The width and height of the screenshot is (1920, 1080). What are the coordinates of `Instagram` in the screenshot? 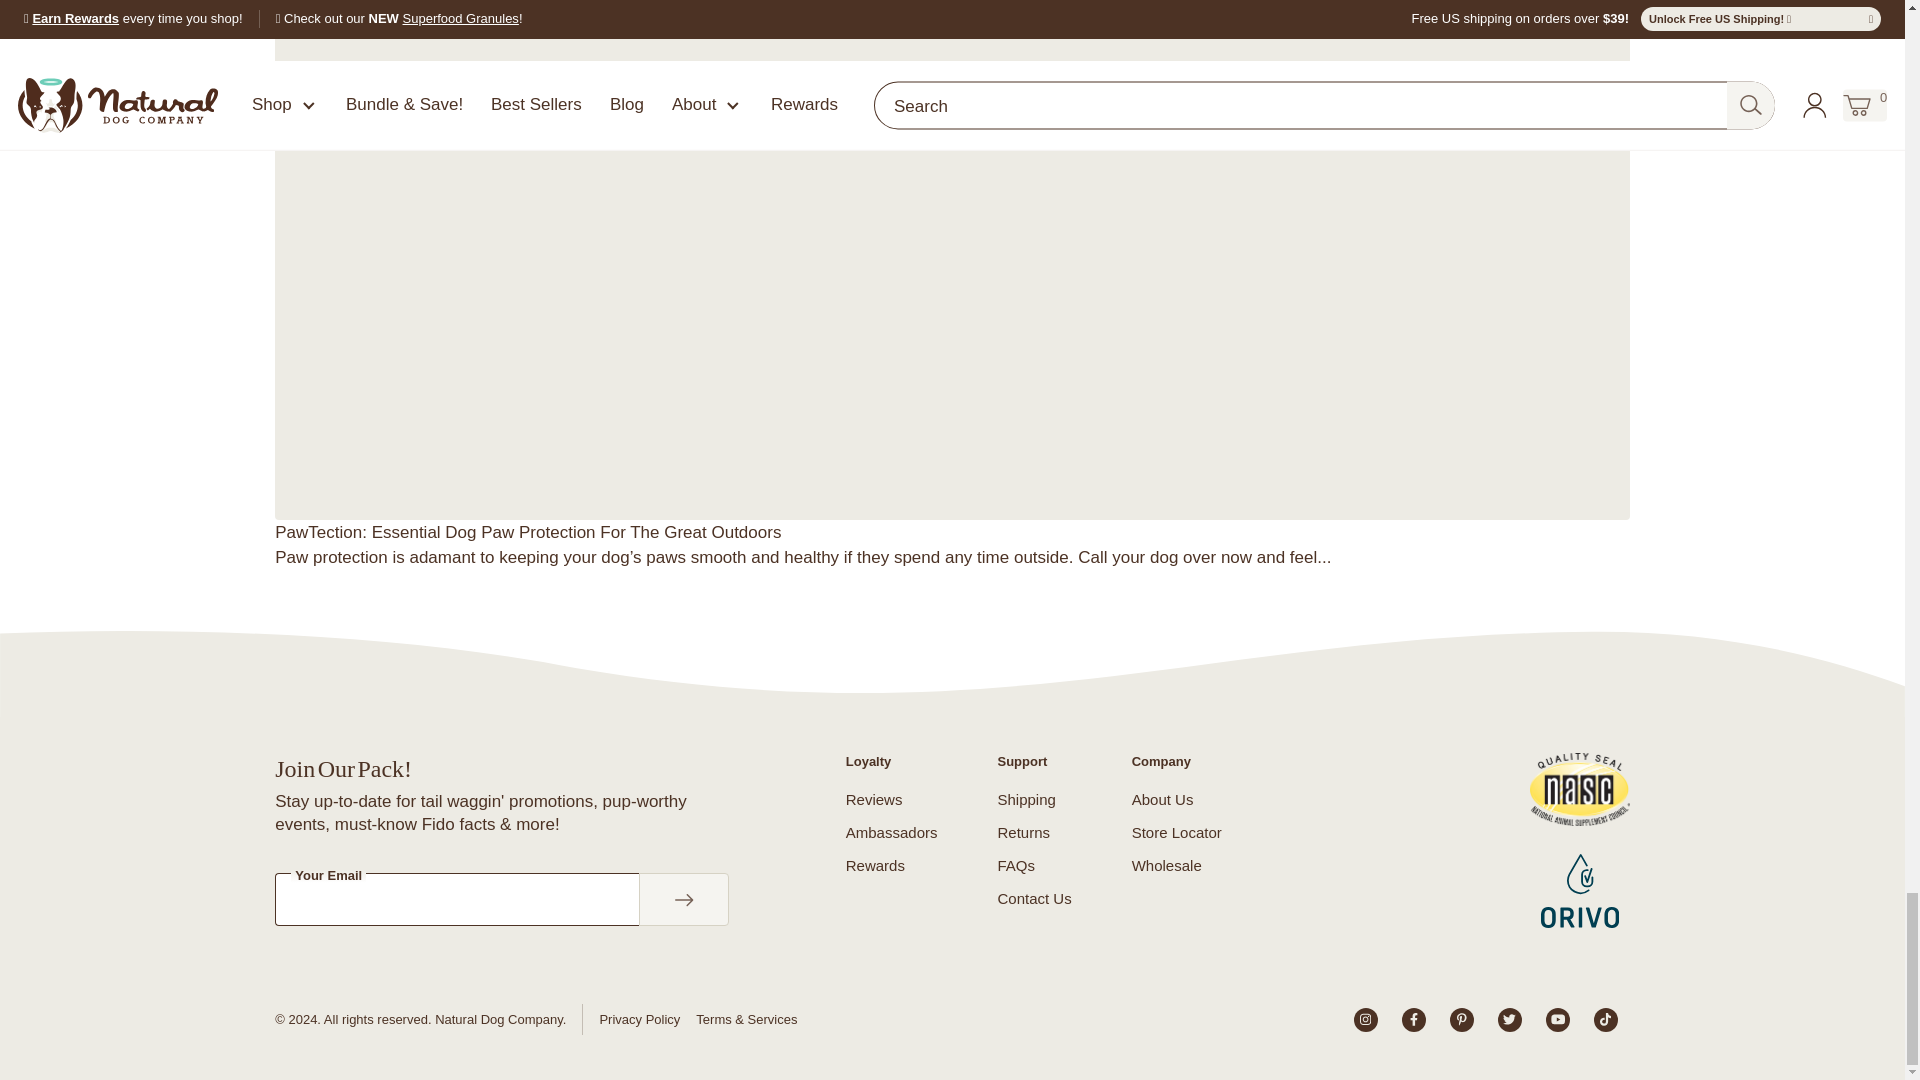 It's located at (1366, 1020).